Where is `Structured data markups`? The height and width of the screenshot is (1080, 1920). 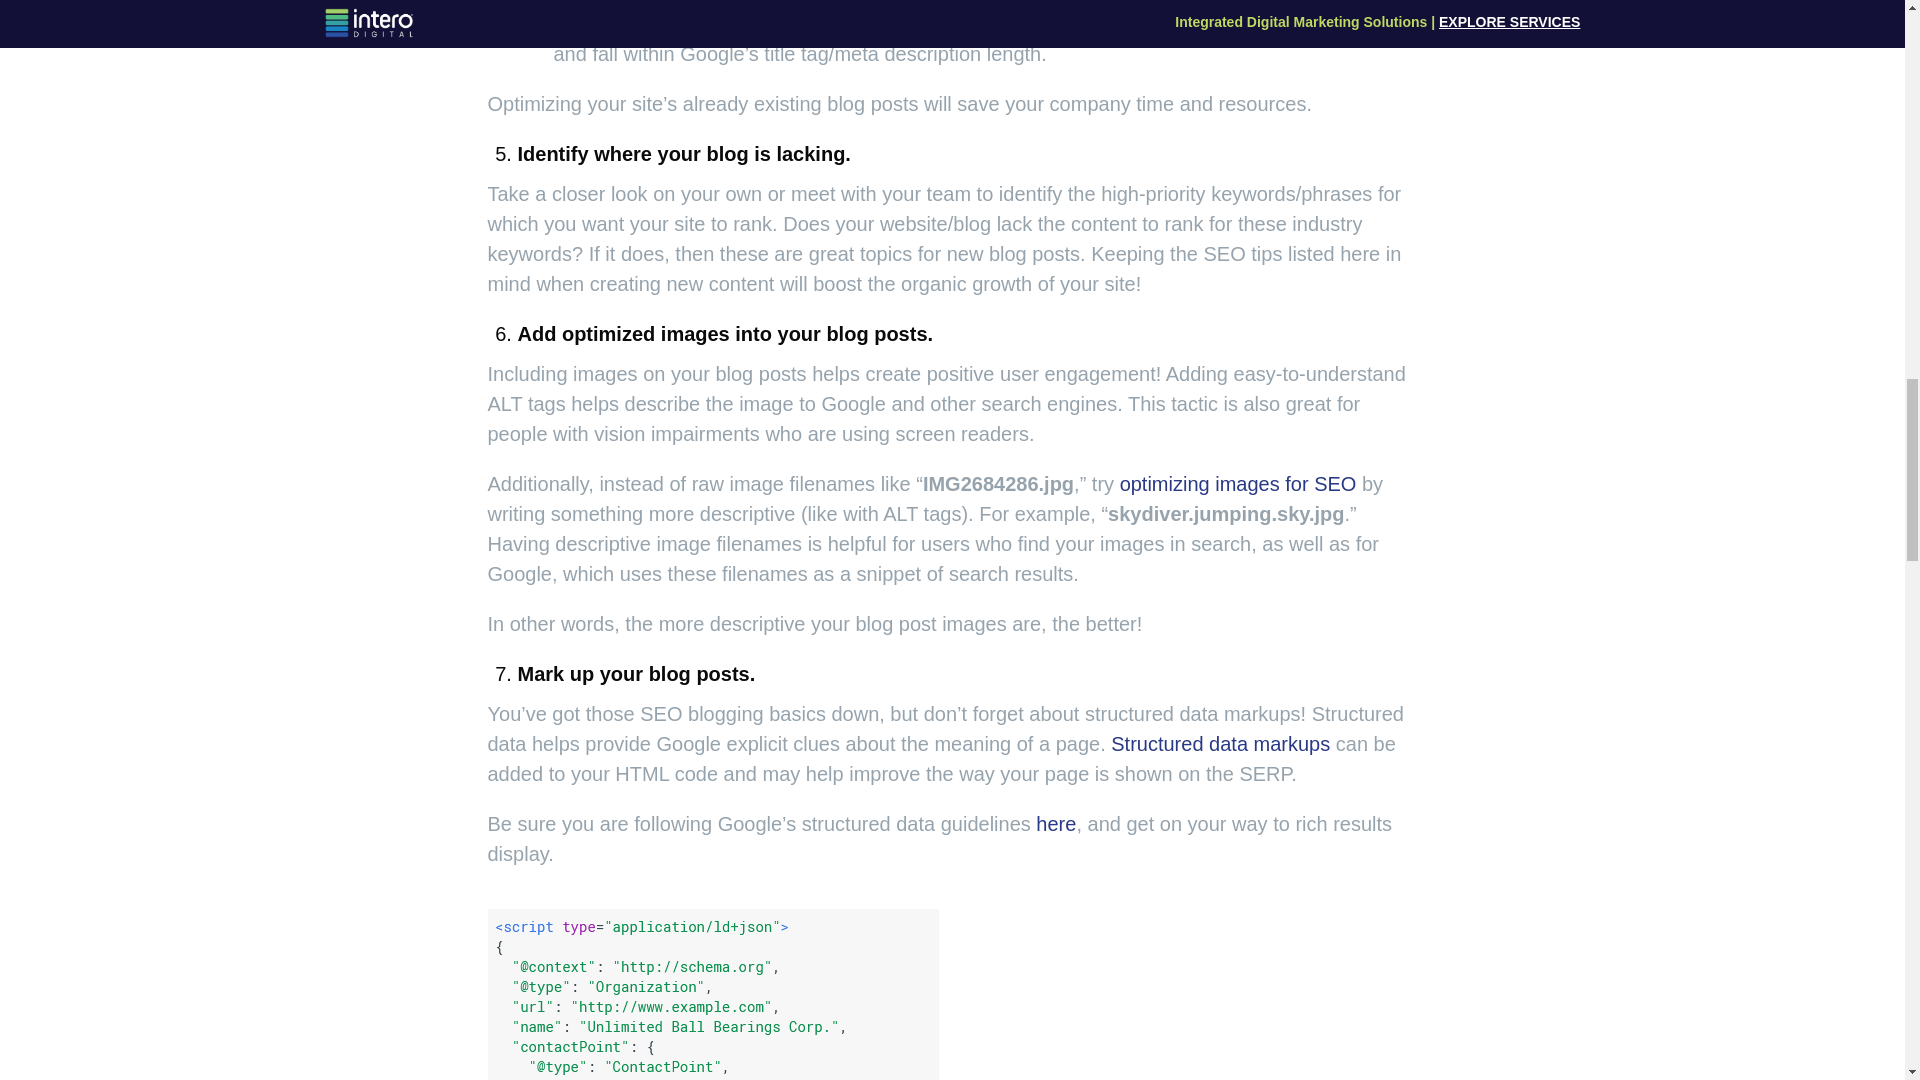 Structured data markups is located at coordinates (1220, 744).